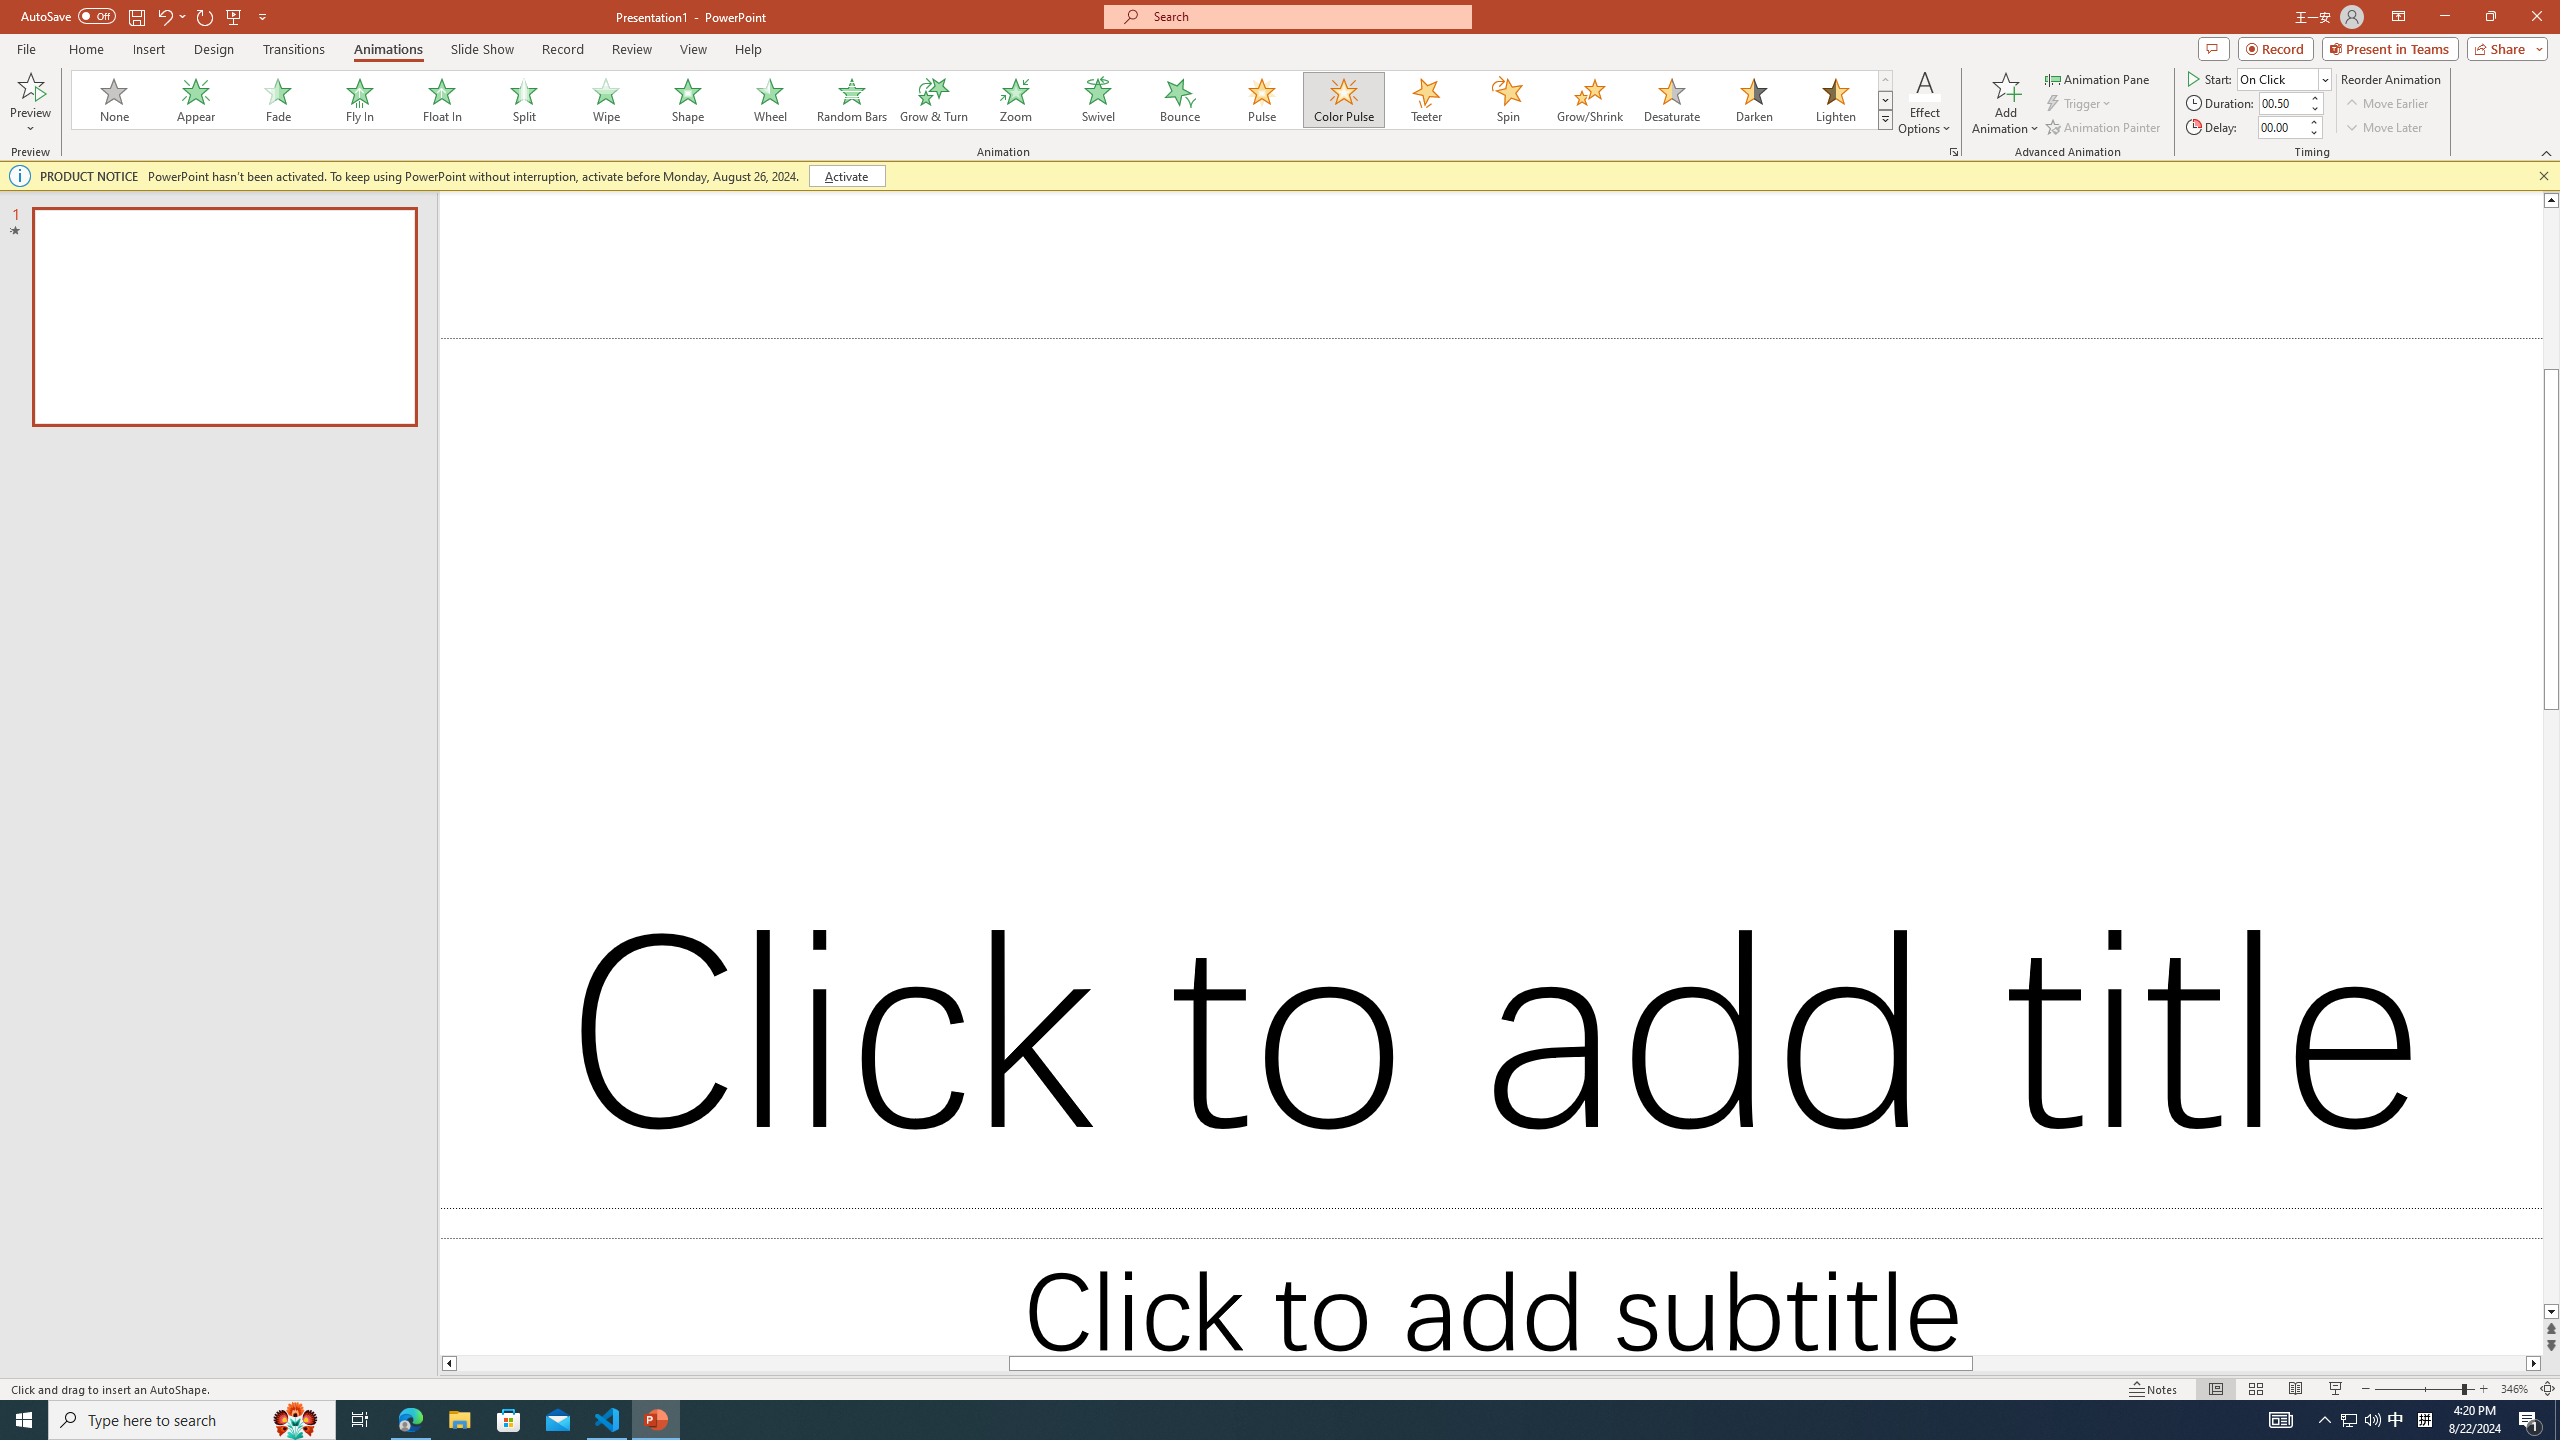 The image size is (2560, 1440). What do you see at coordinates (1262, 100) in the screenshot?
I see `Pulse` at bounding box center [1262, 100].